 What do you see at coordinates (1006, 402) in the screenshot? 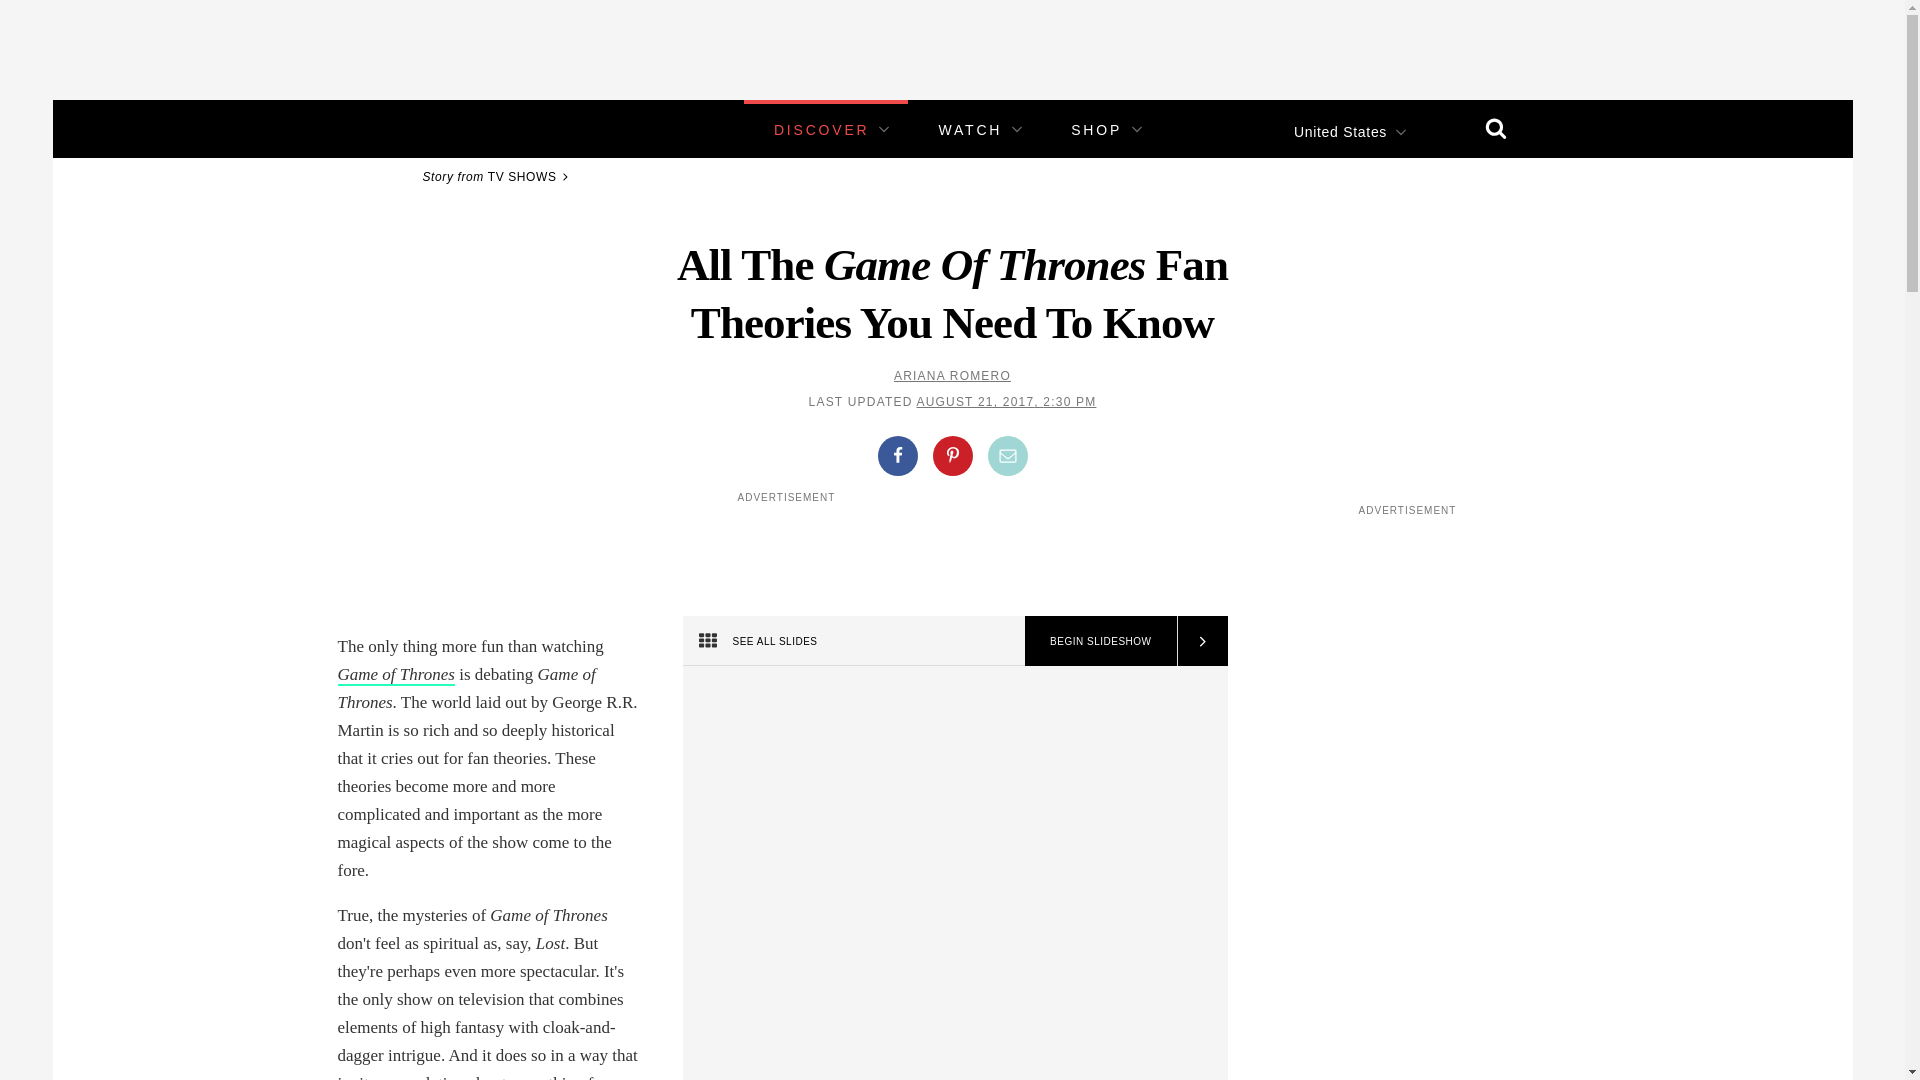
I see `AUGUST 21, 2017, 2:30 PM` at bounding box center [1006, 402].